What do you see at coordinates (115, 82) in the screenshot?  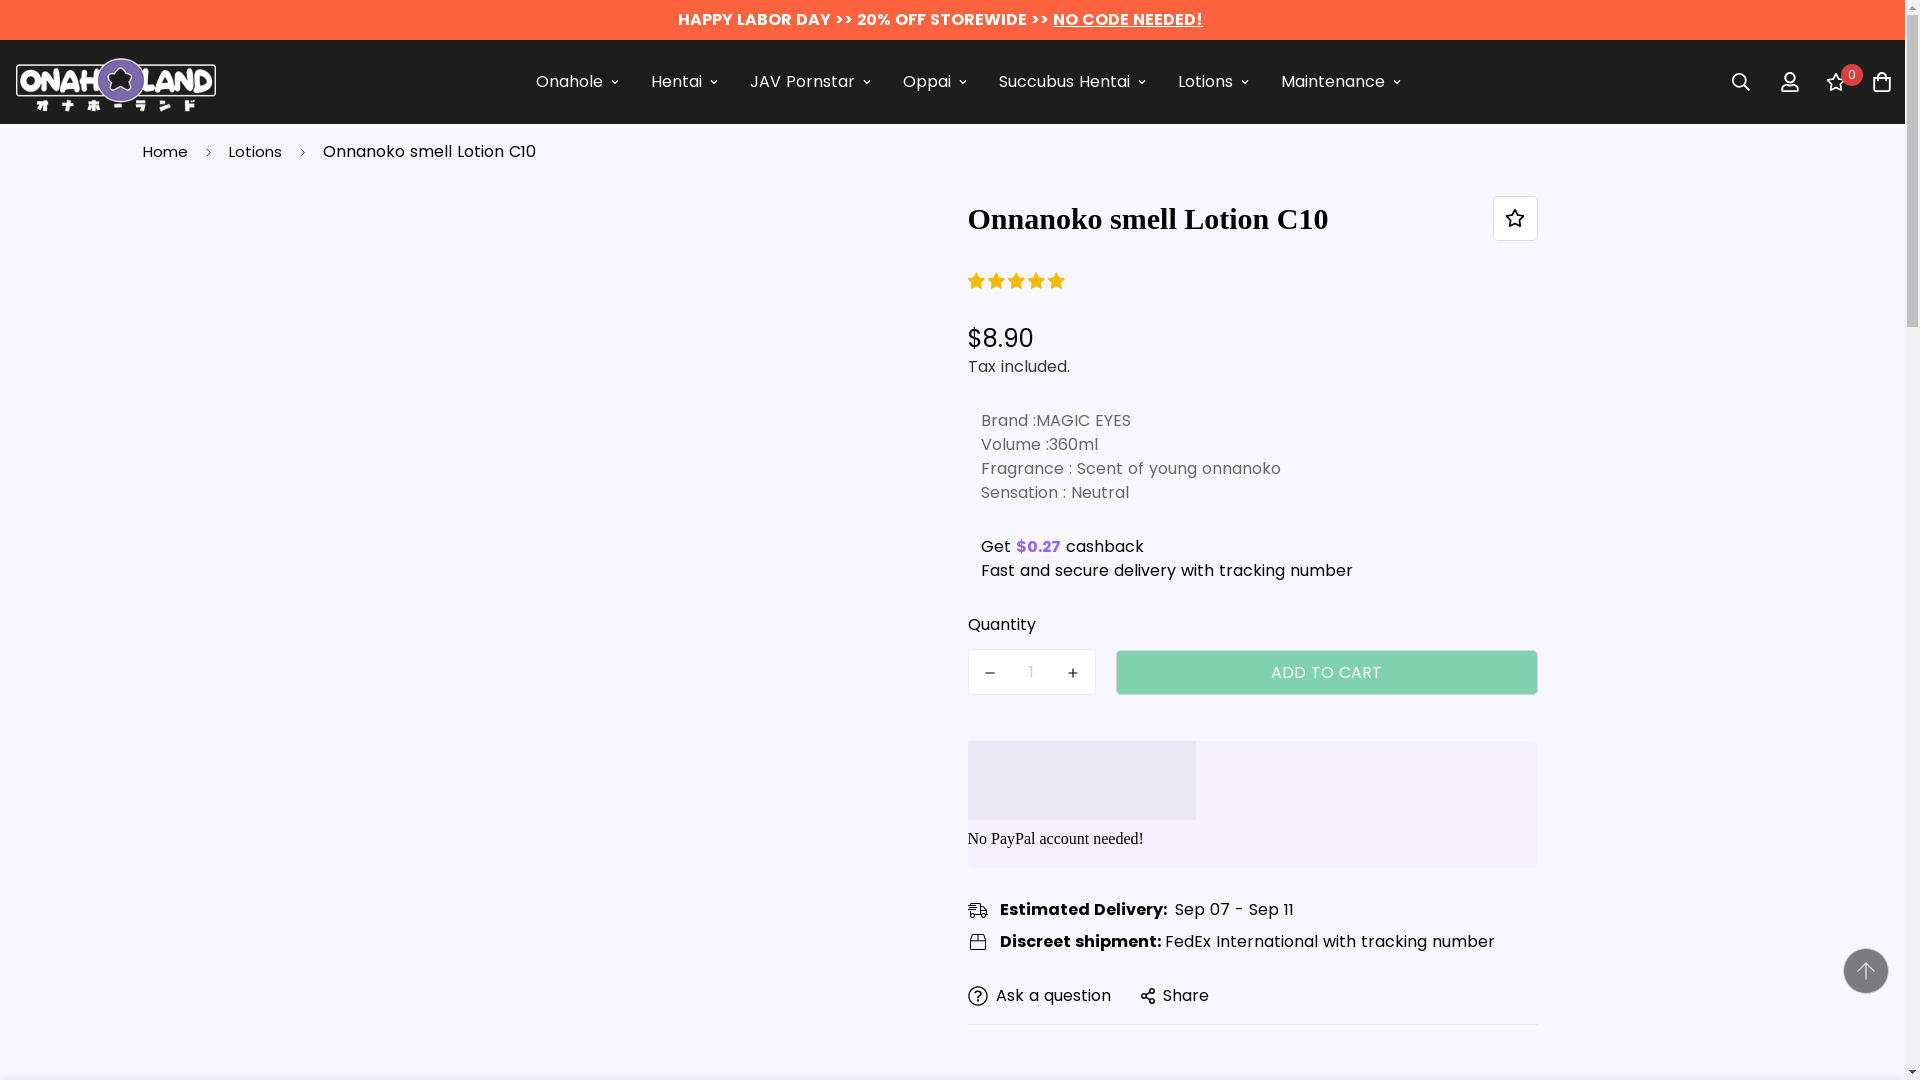 I see `Onaholand` at bounding box center [115, 82].